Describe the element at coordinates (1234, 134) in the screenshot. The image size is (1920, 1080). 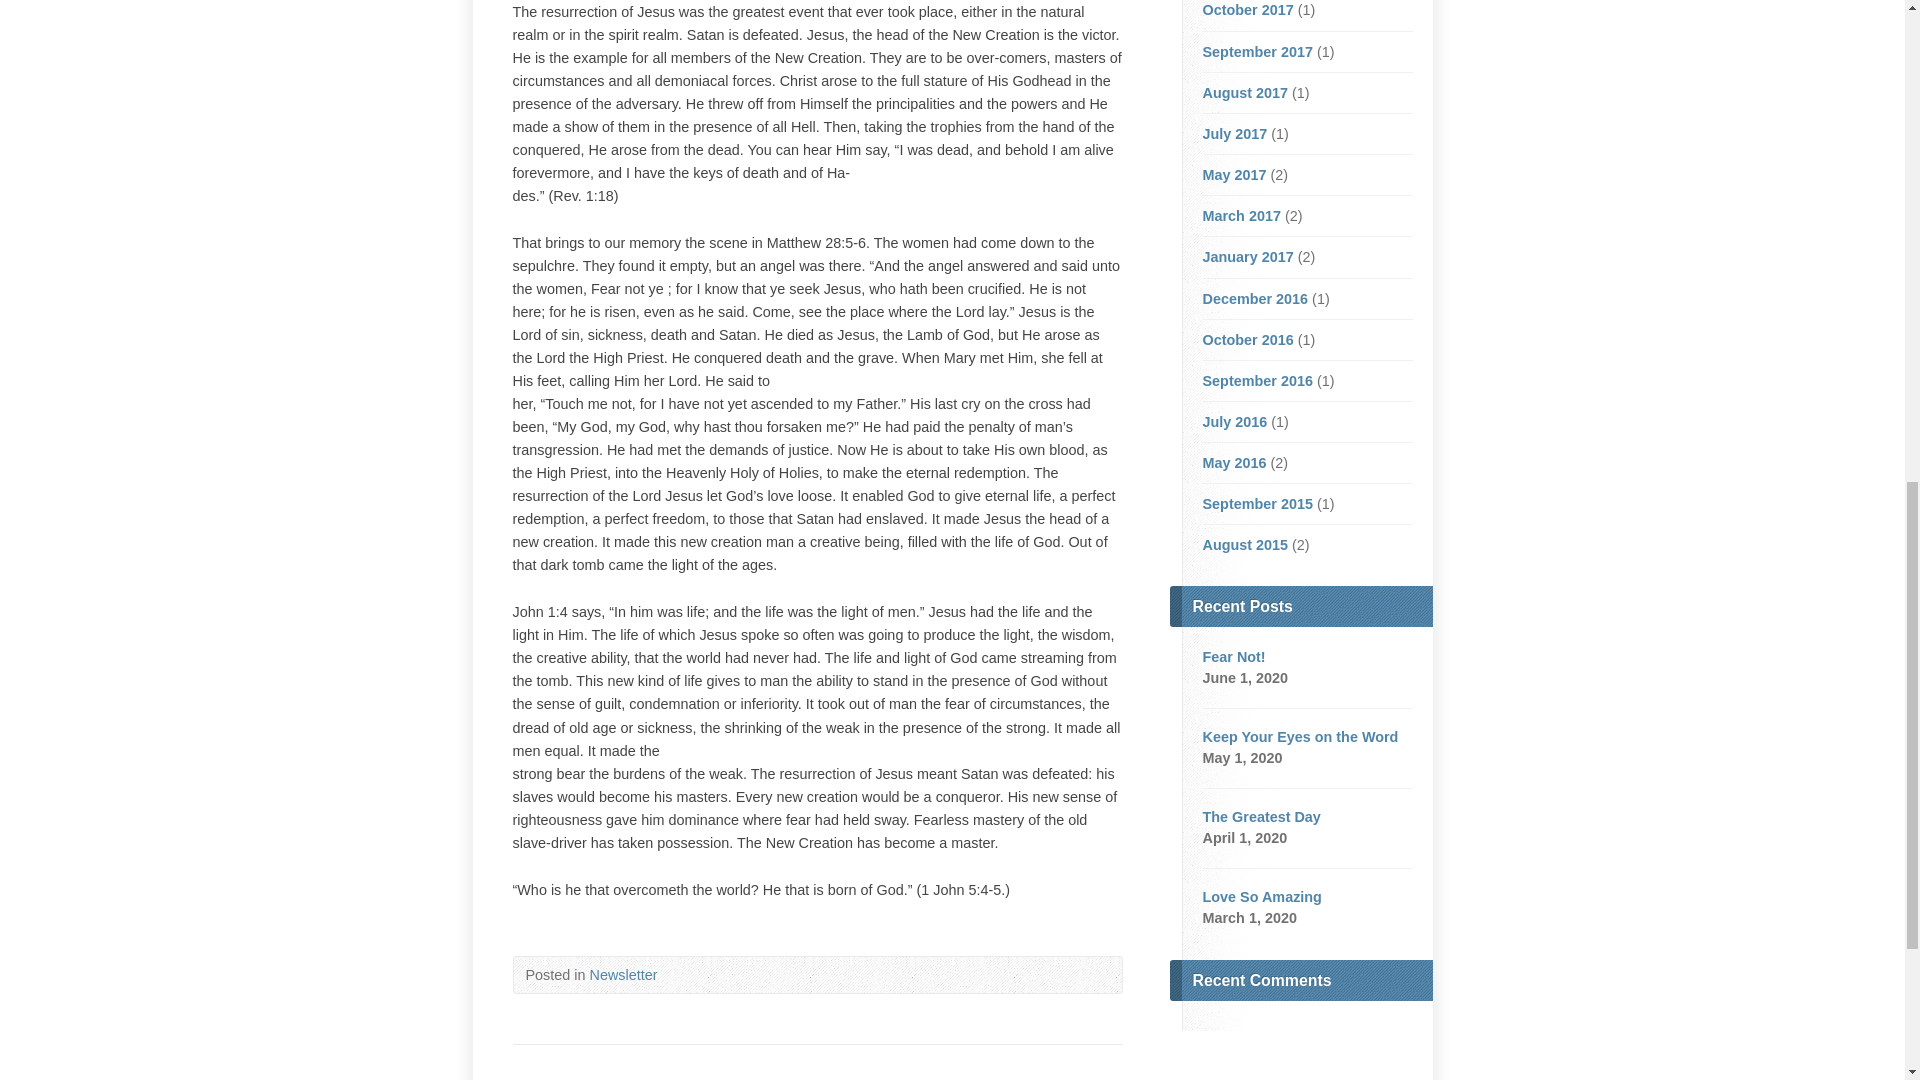
I see `July 2017` at that location.